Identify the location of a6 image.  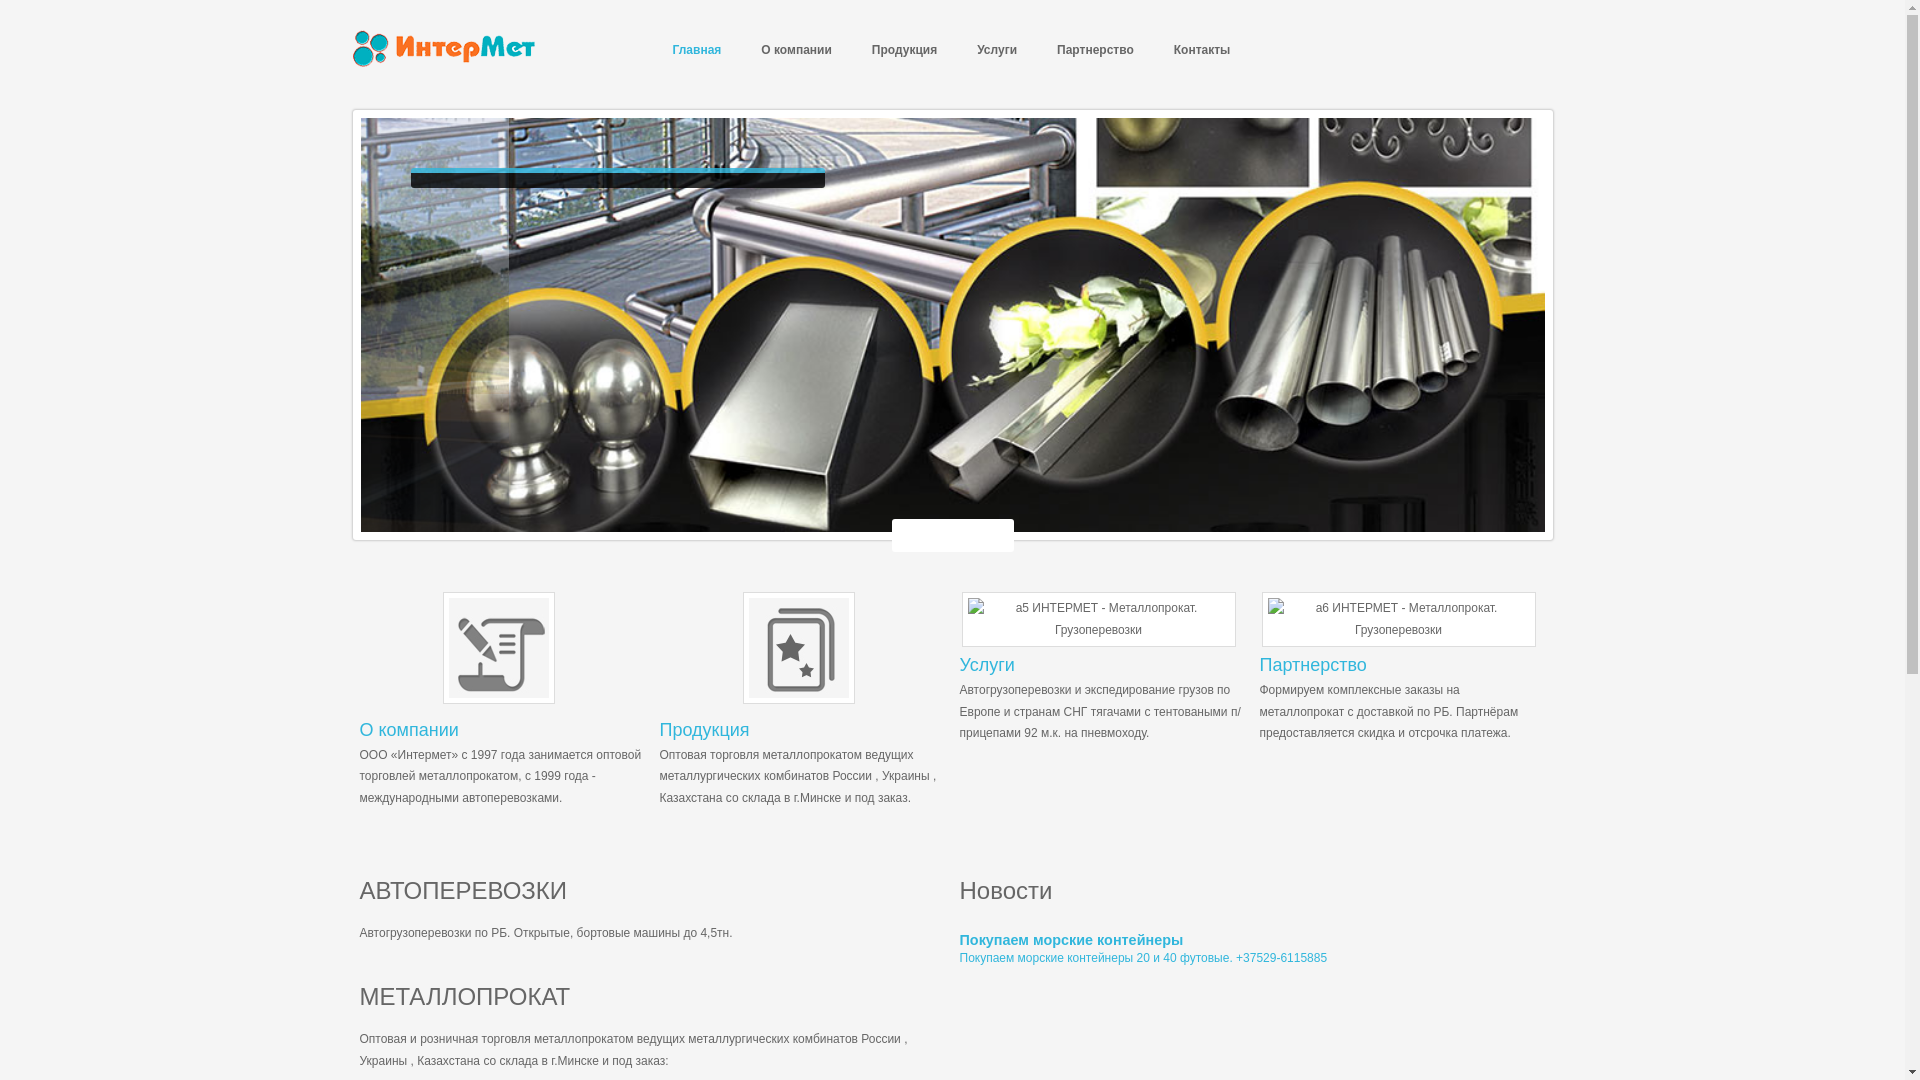
(1399, 620).